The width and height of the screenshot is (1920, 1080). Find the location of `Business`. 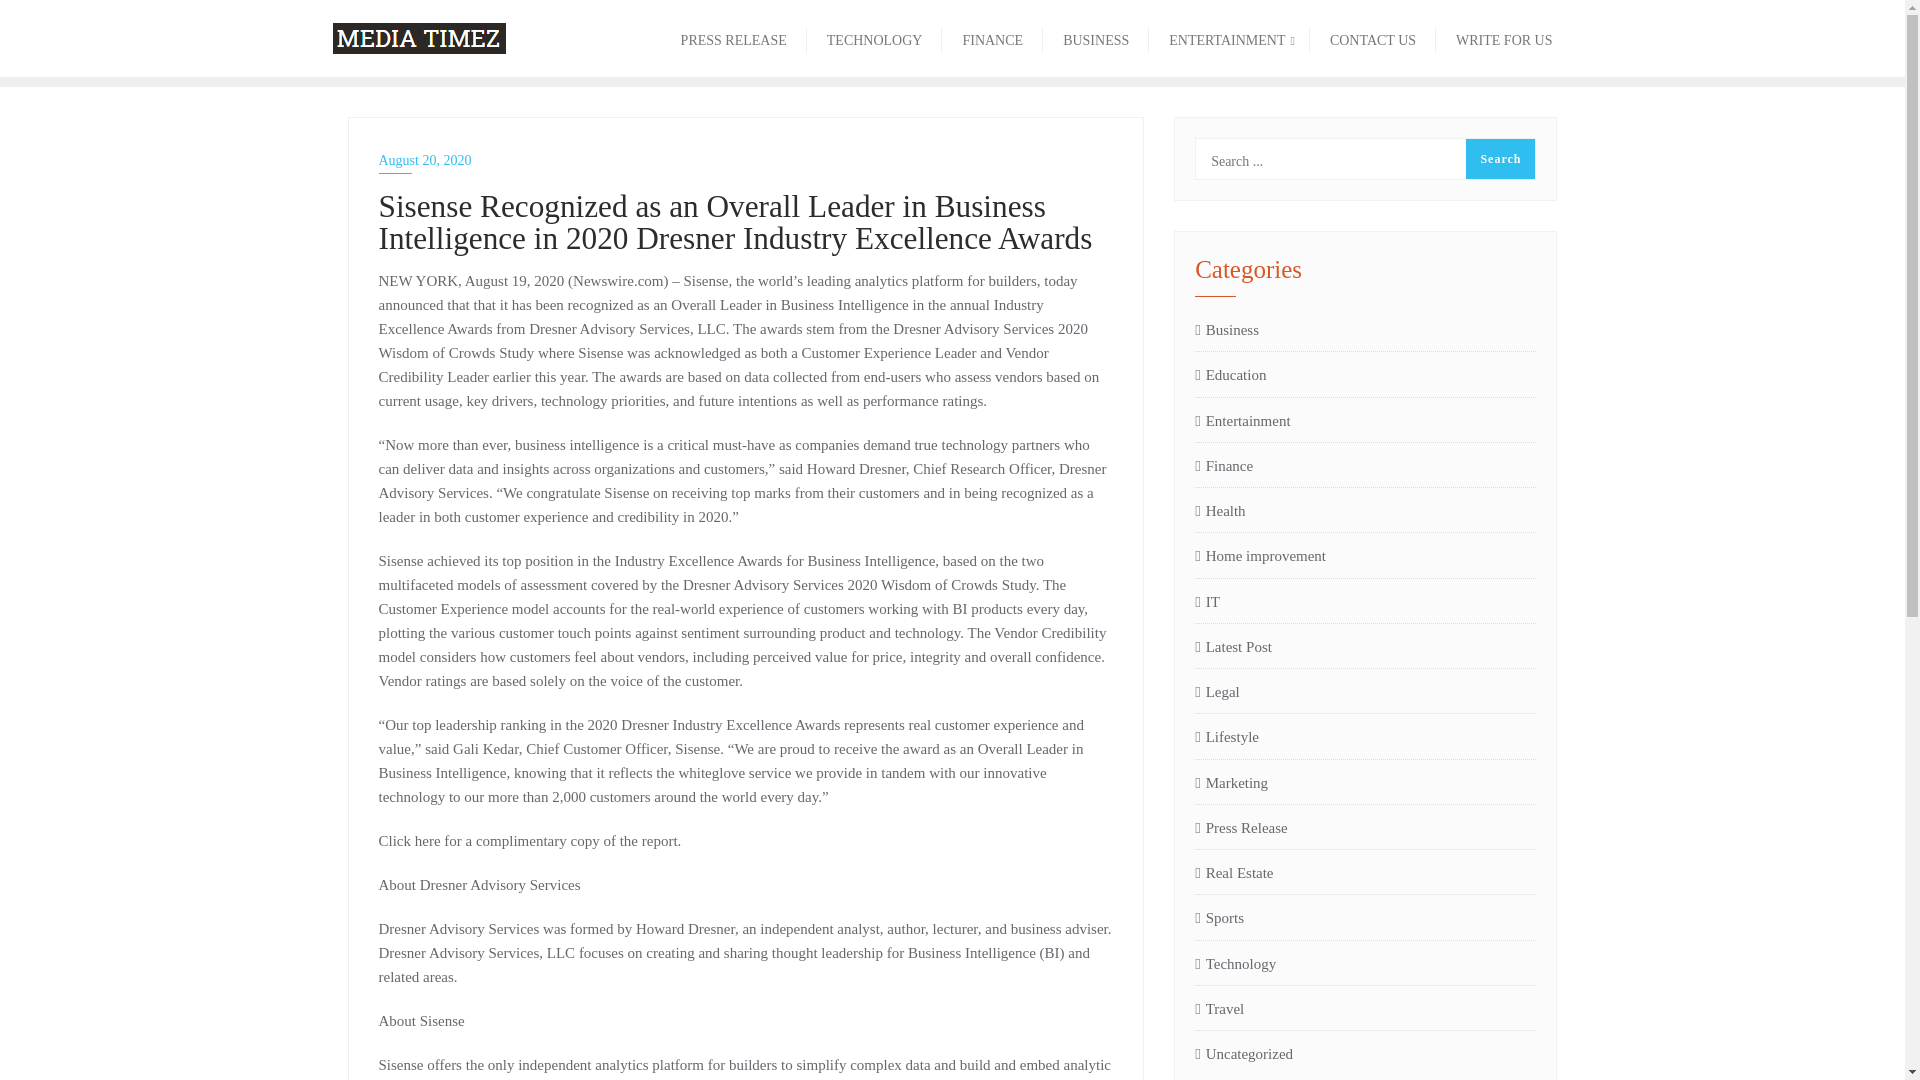

Business is located at coordinates (1226, 330).